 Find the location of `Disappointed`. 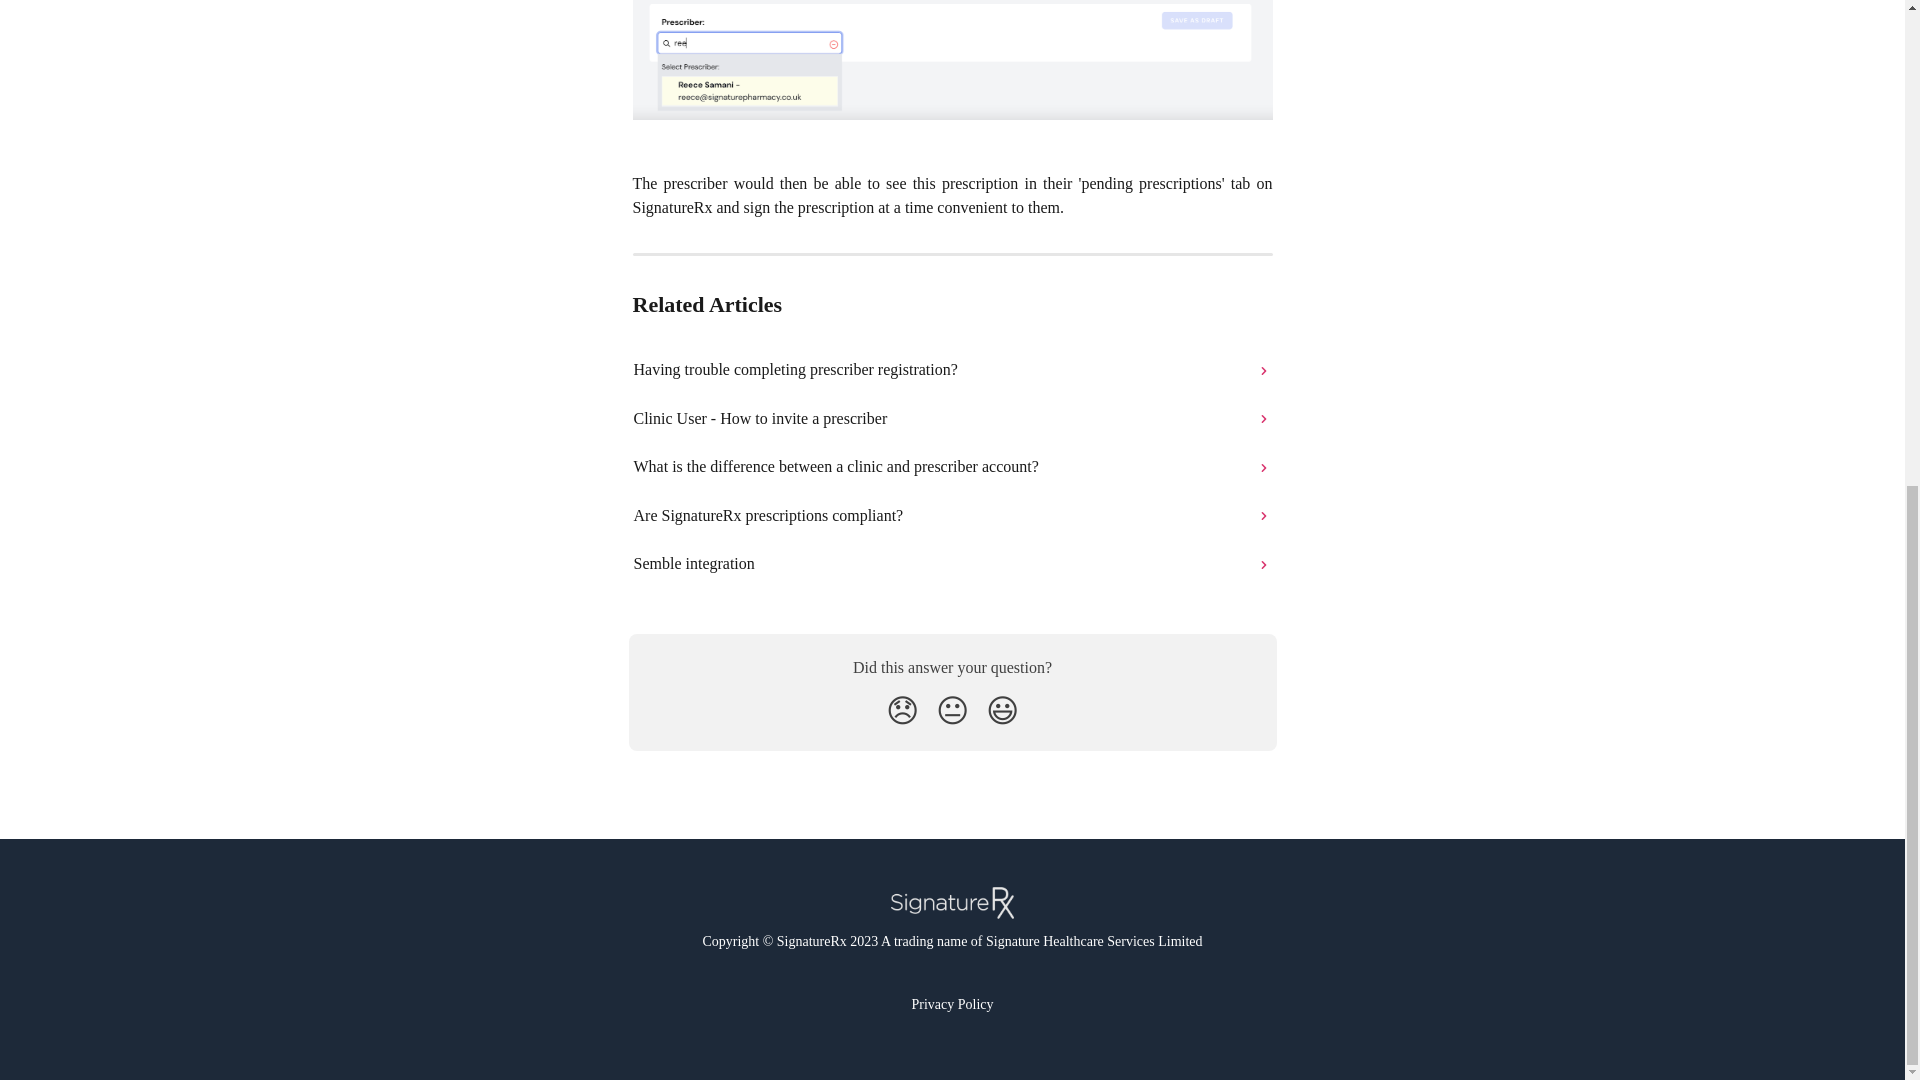

Disappointed is located at coordinates (902, 711).